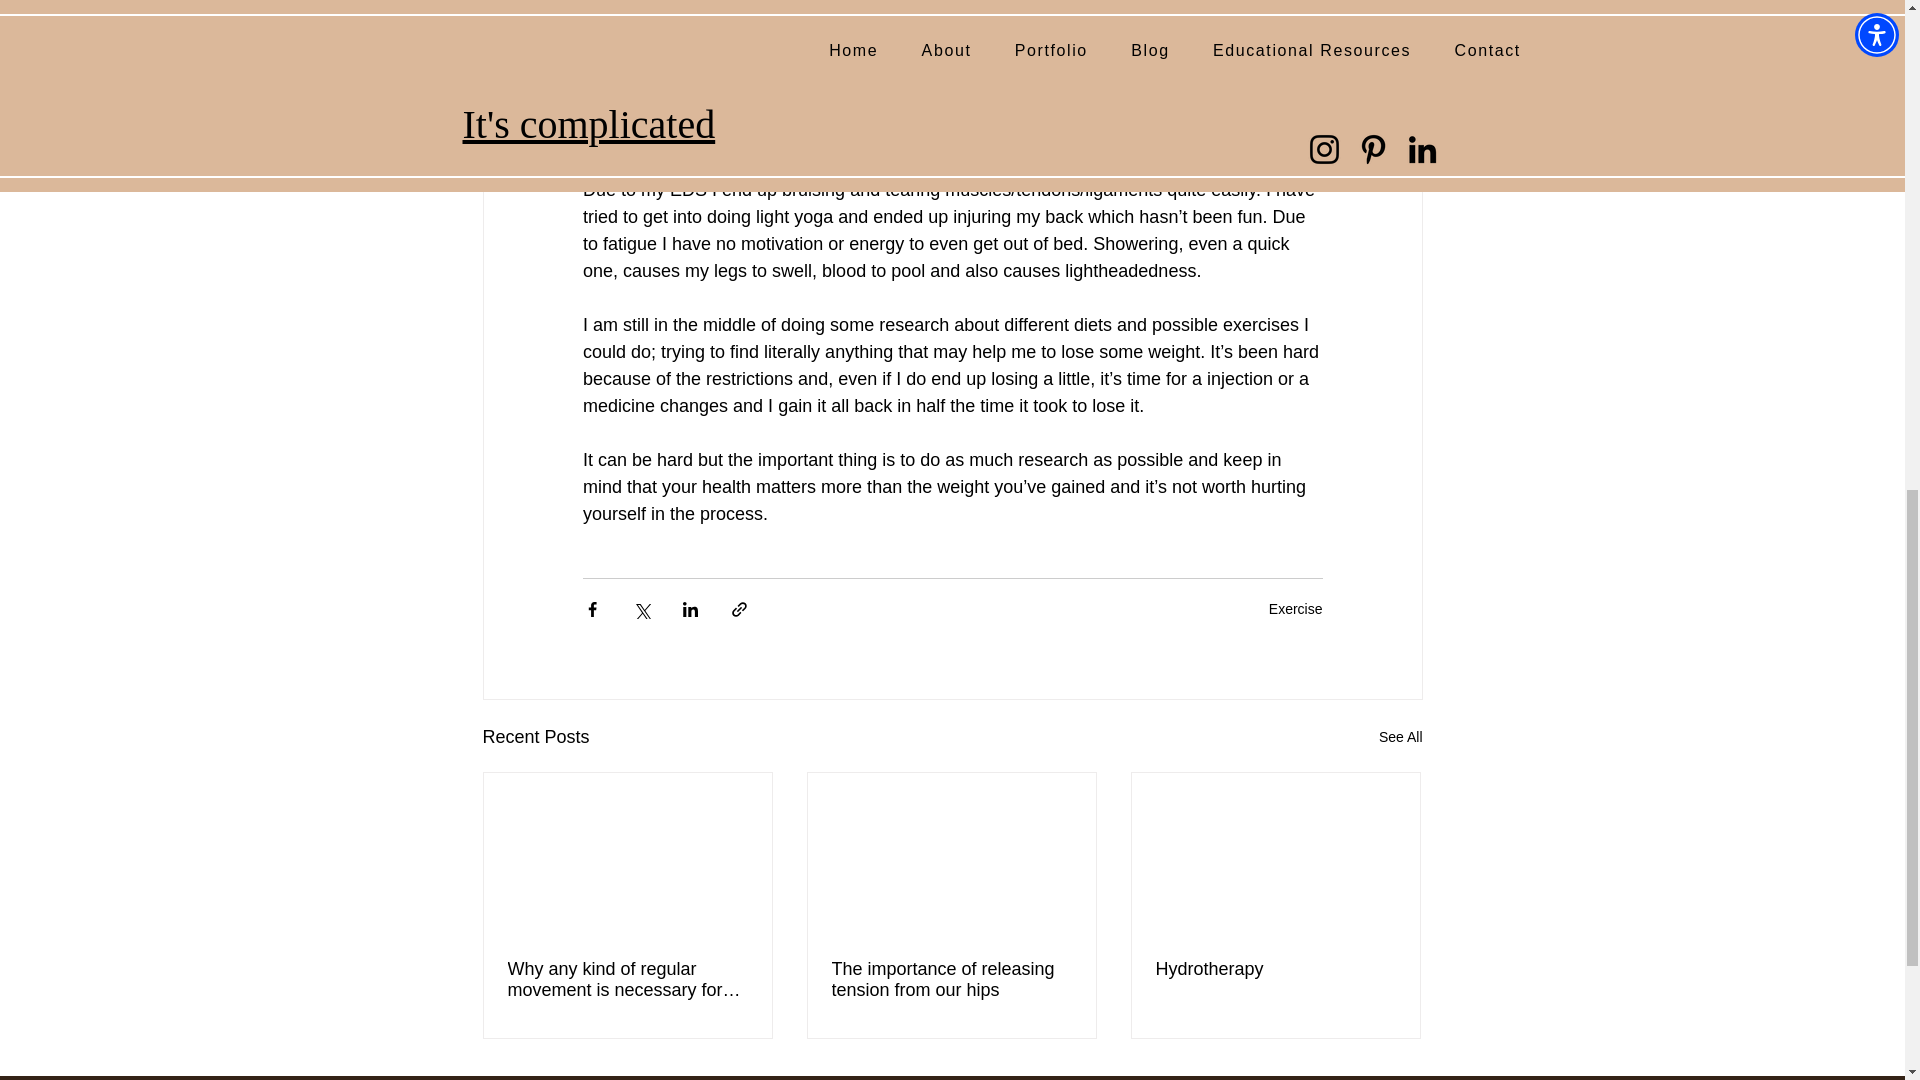 The width and height of the screenshot is (1920, 1080). I want to click on Hydrotherapy, so click(1275, 969).